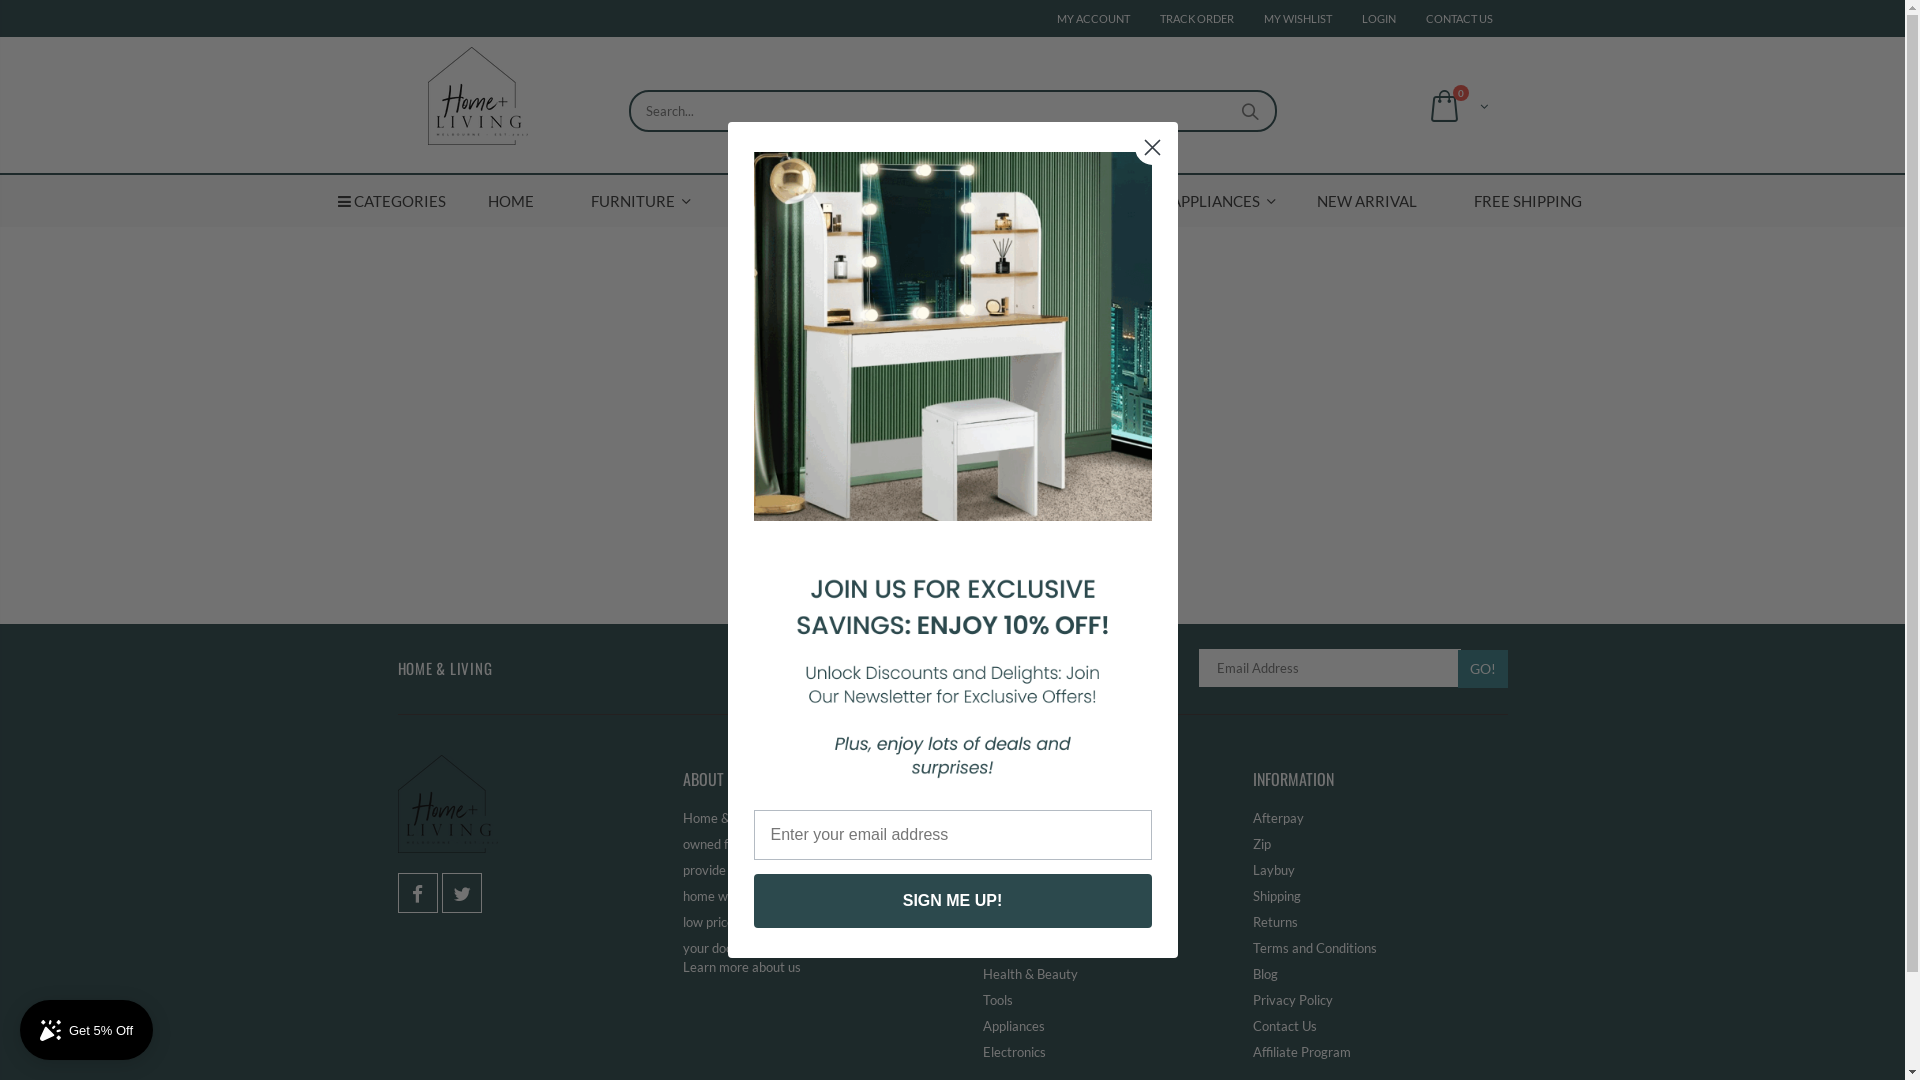 The width and height of the screenshot is (1920, 1080). Describe the element at coordinates (1008, 818) in the screenshot. I see `Furniture` at that location.